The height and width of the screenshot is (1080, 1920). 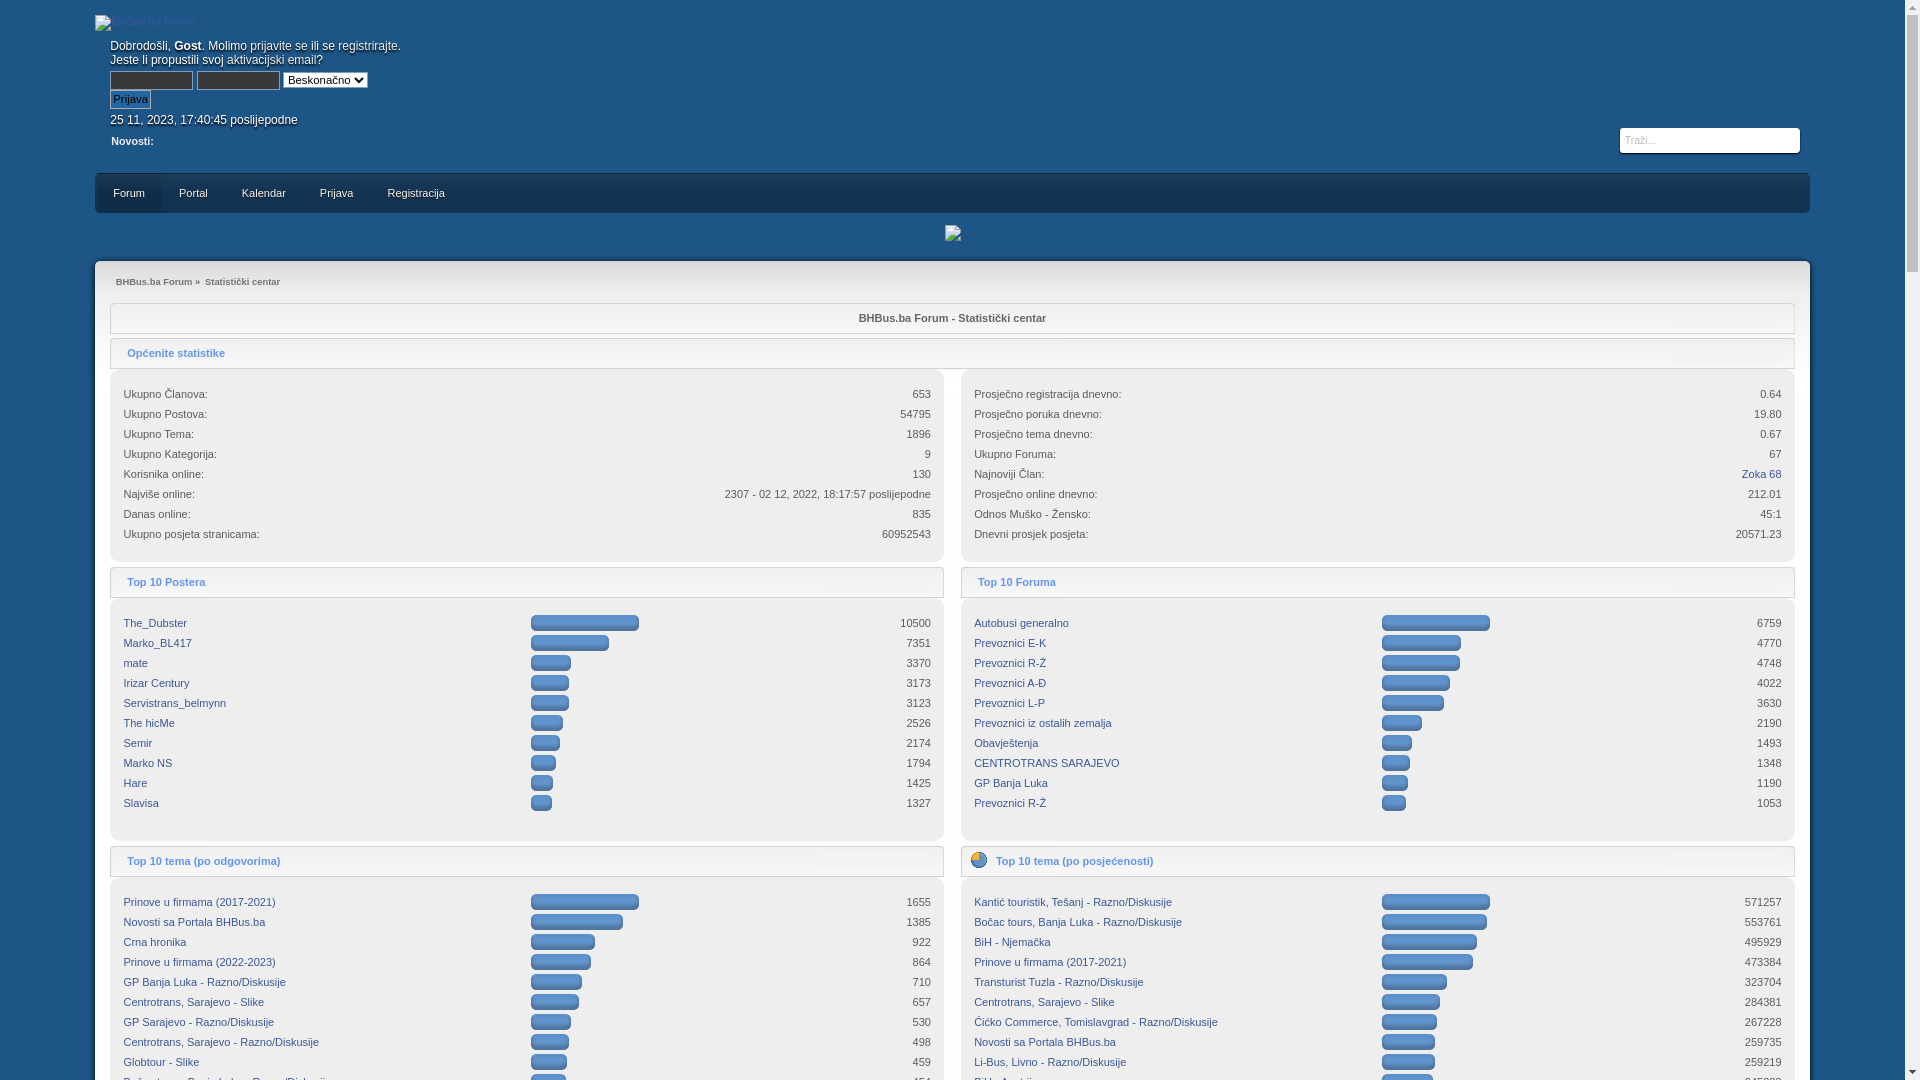 What do you see at coordinates (337, 193) in the screenshot?
I see `Prijava` at bounding box center [337, 193].